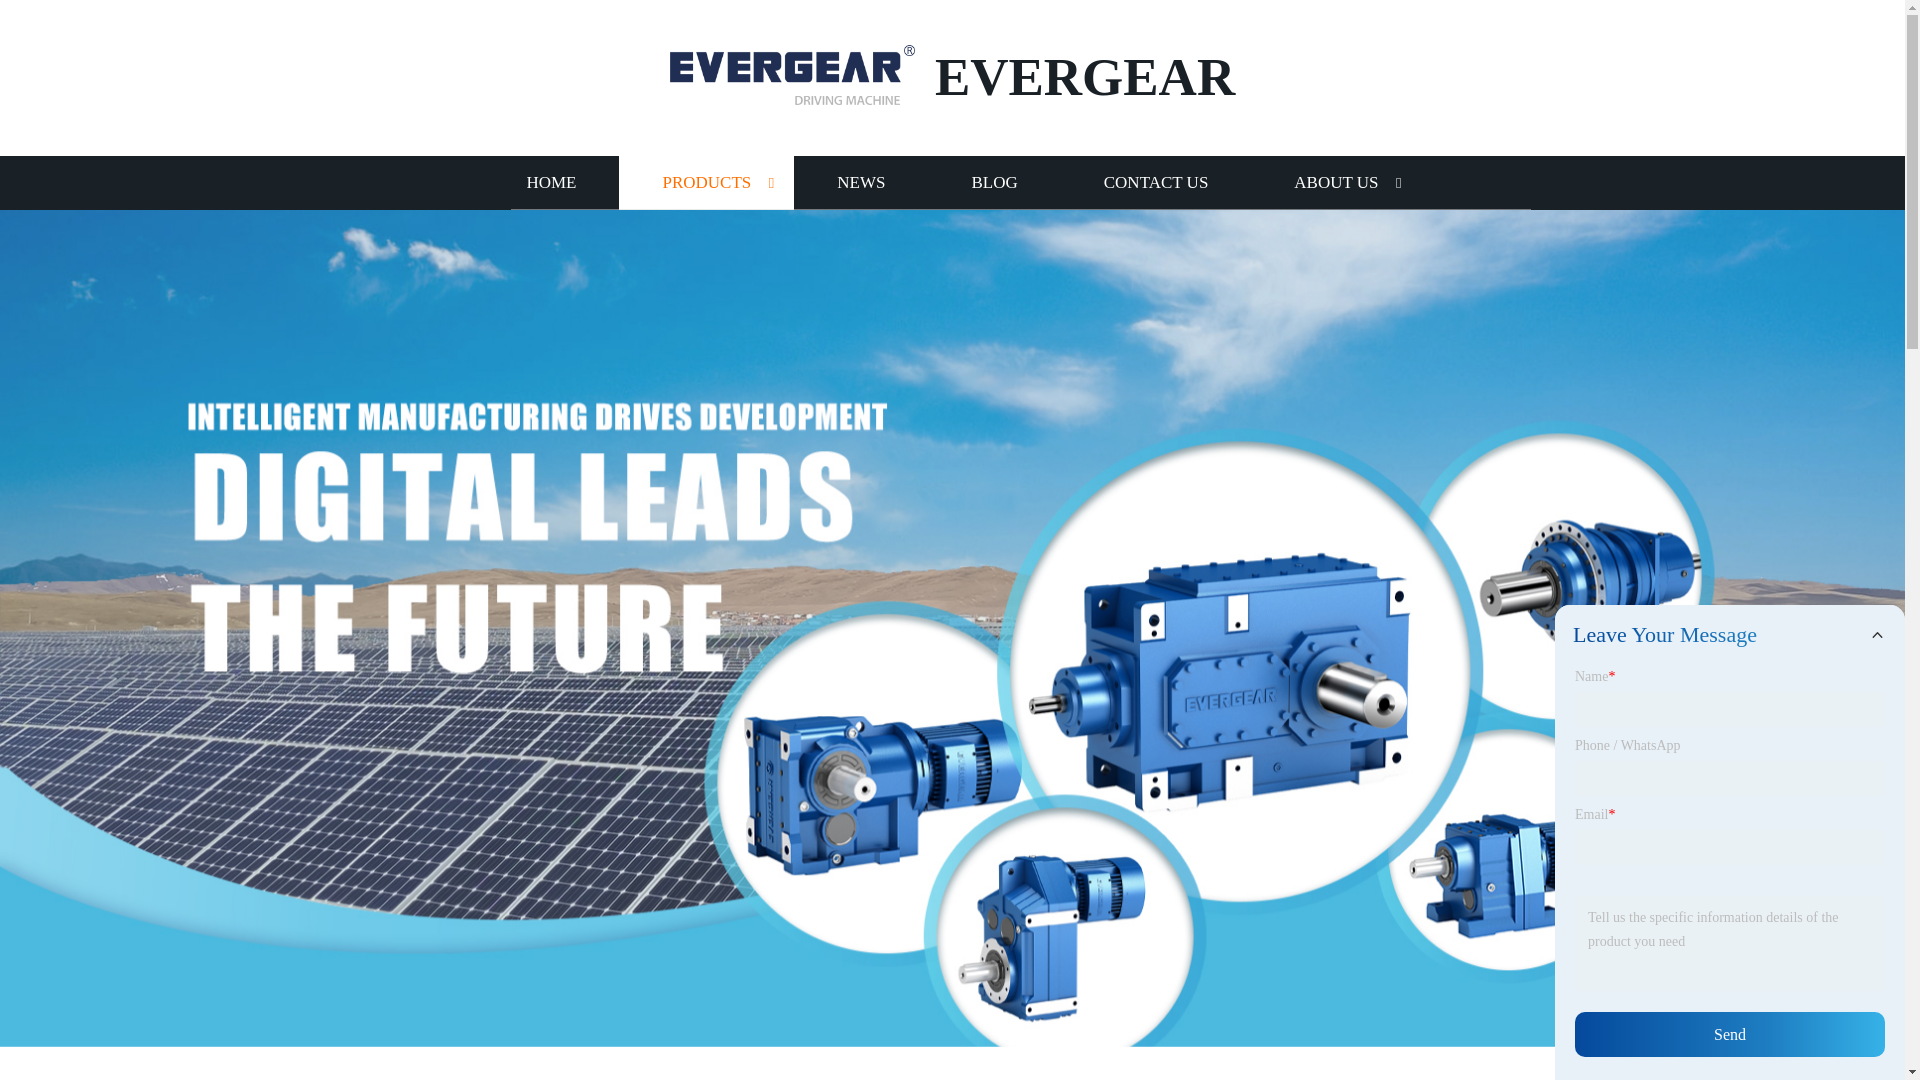  What do you see at coordinates (1336, 182) in the screenshot?
I see `ABOUT US` at bounding box center [1336, 182].